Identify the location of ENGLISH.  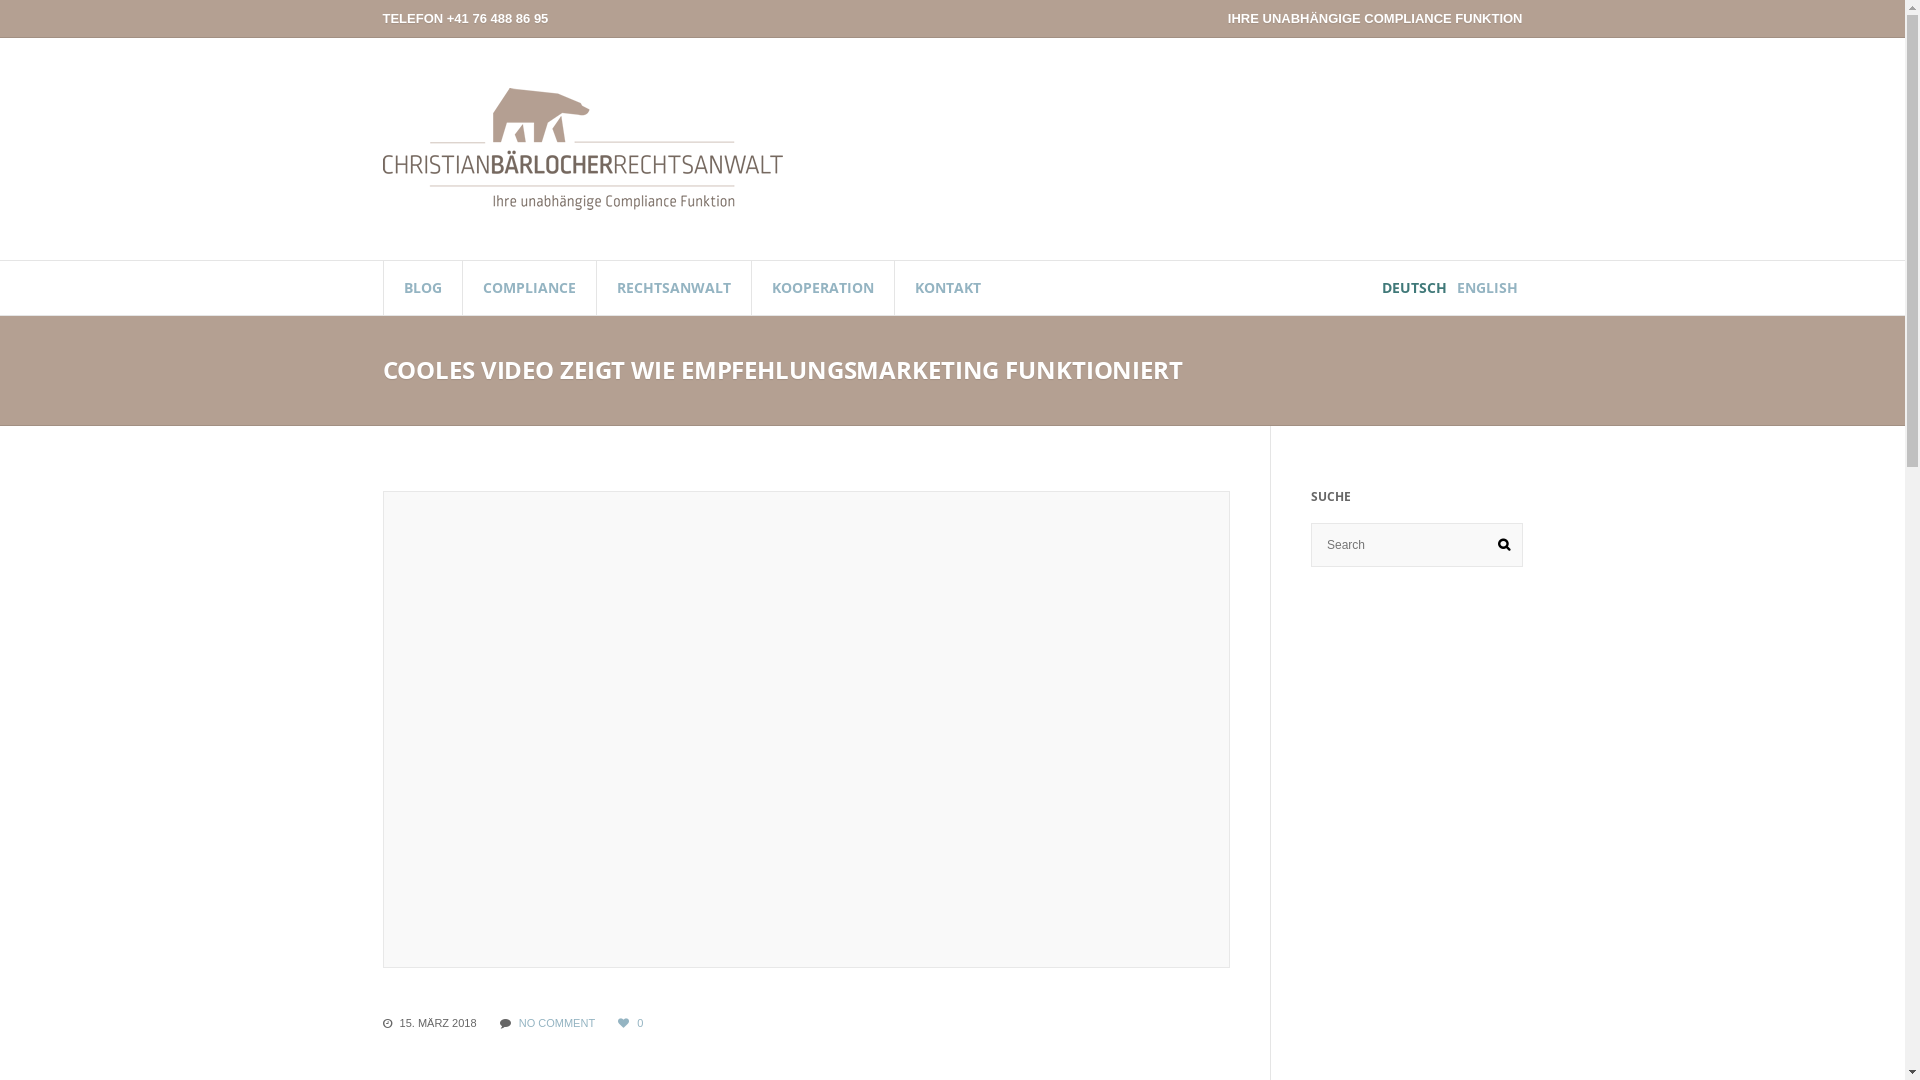
(1488, 288).